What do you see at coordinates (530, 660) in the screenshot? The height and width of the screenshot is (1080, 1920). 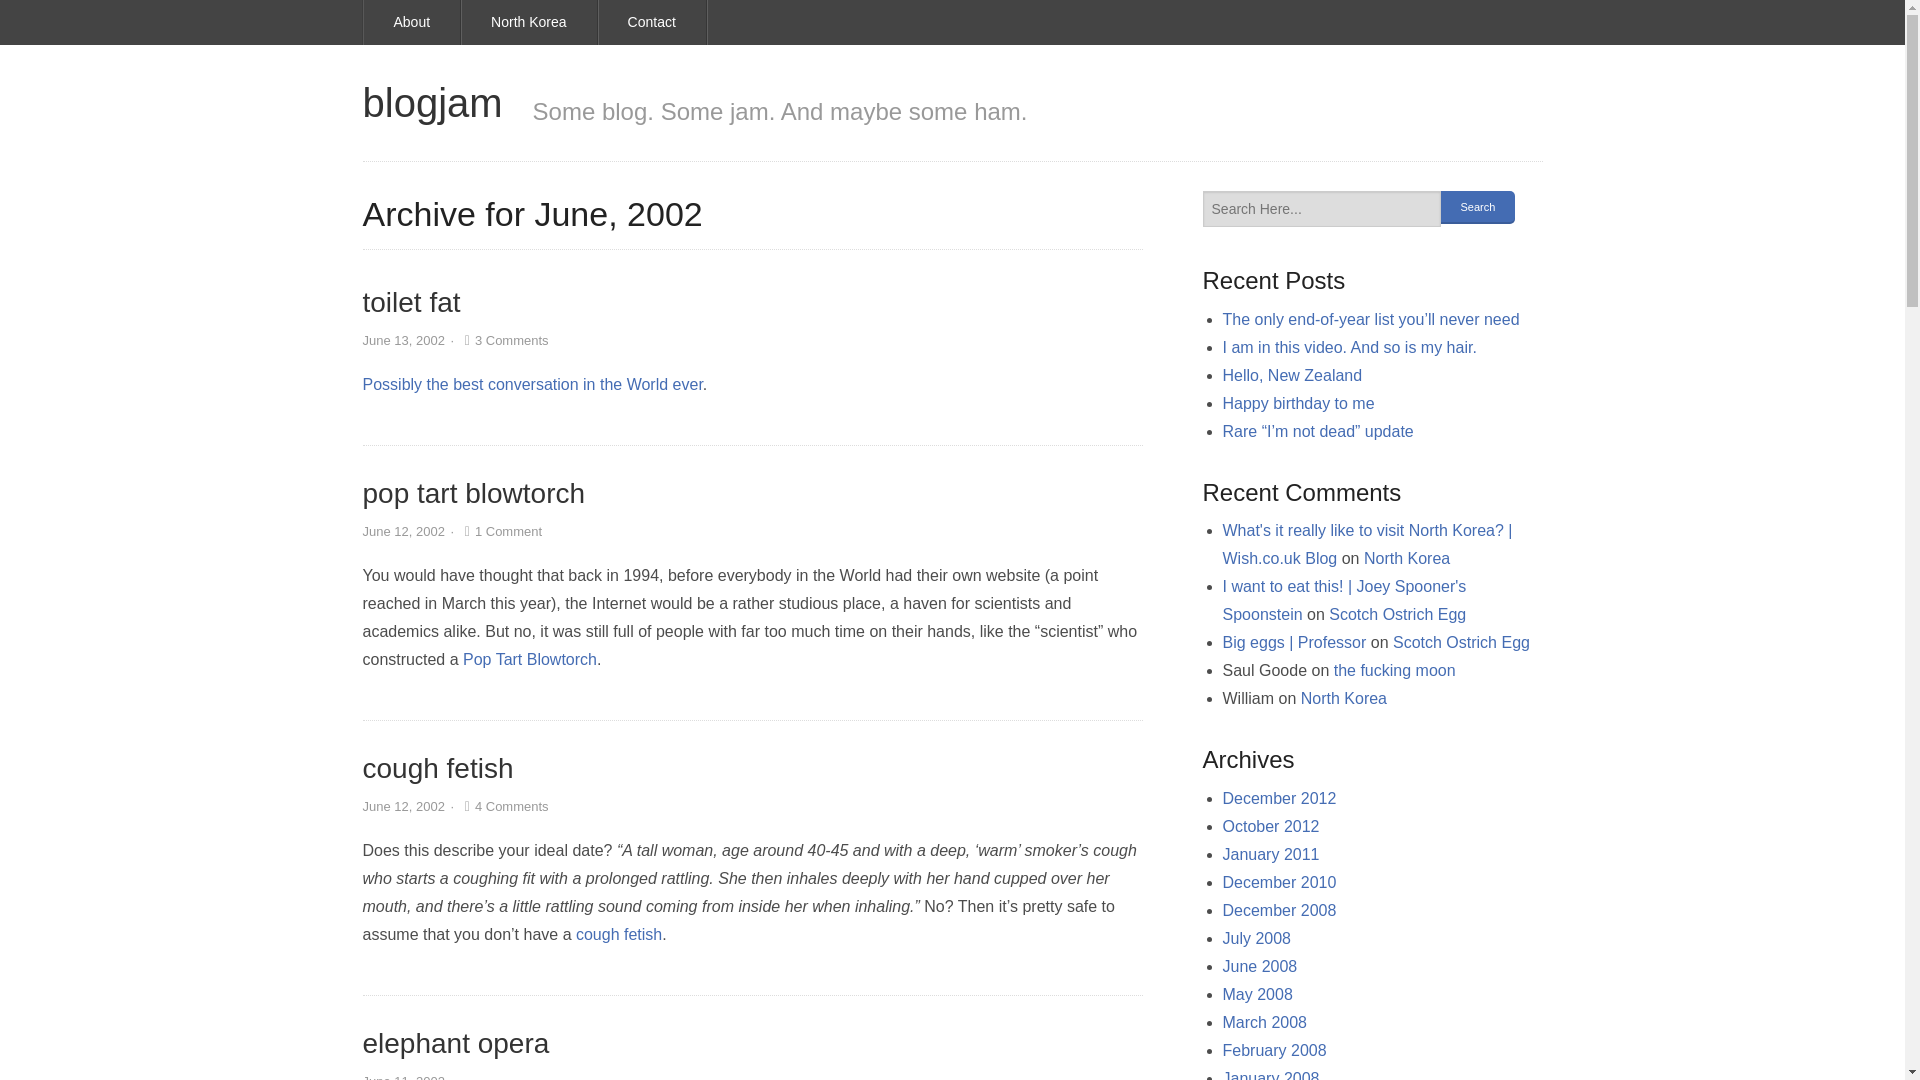 I see `Pop Tart Blowtorch` at bounding box center [530, 660].